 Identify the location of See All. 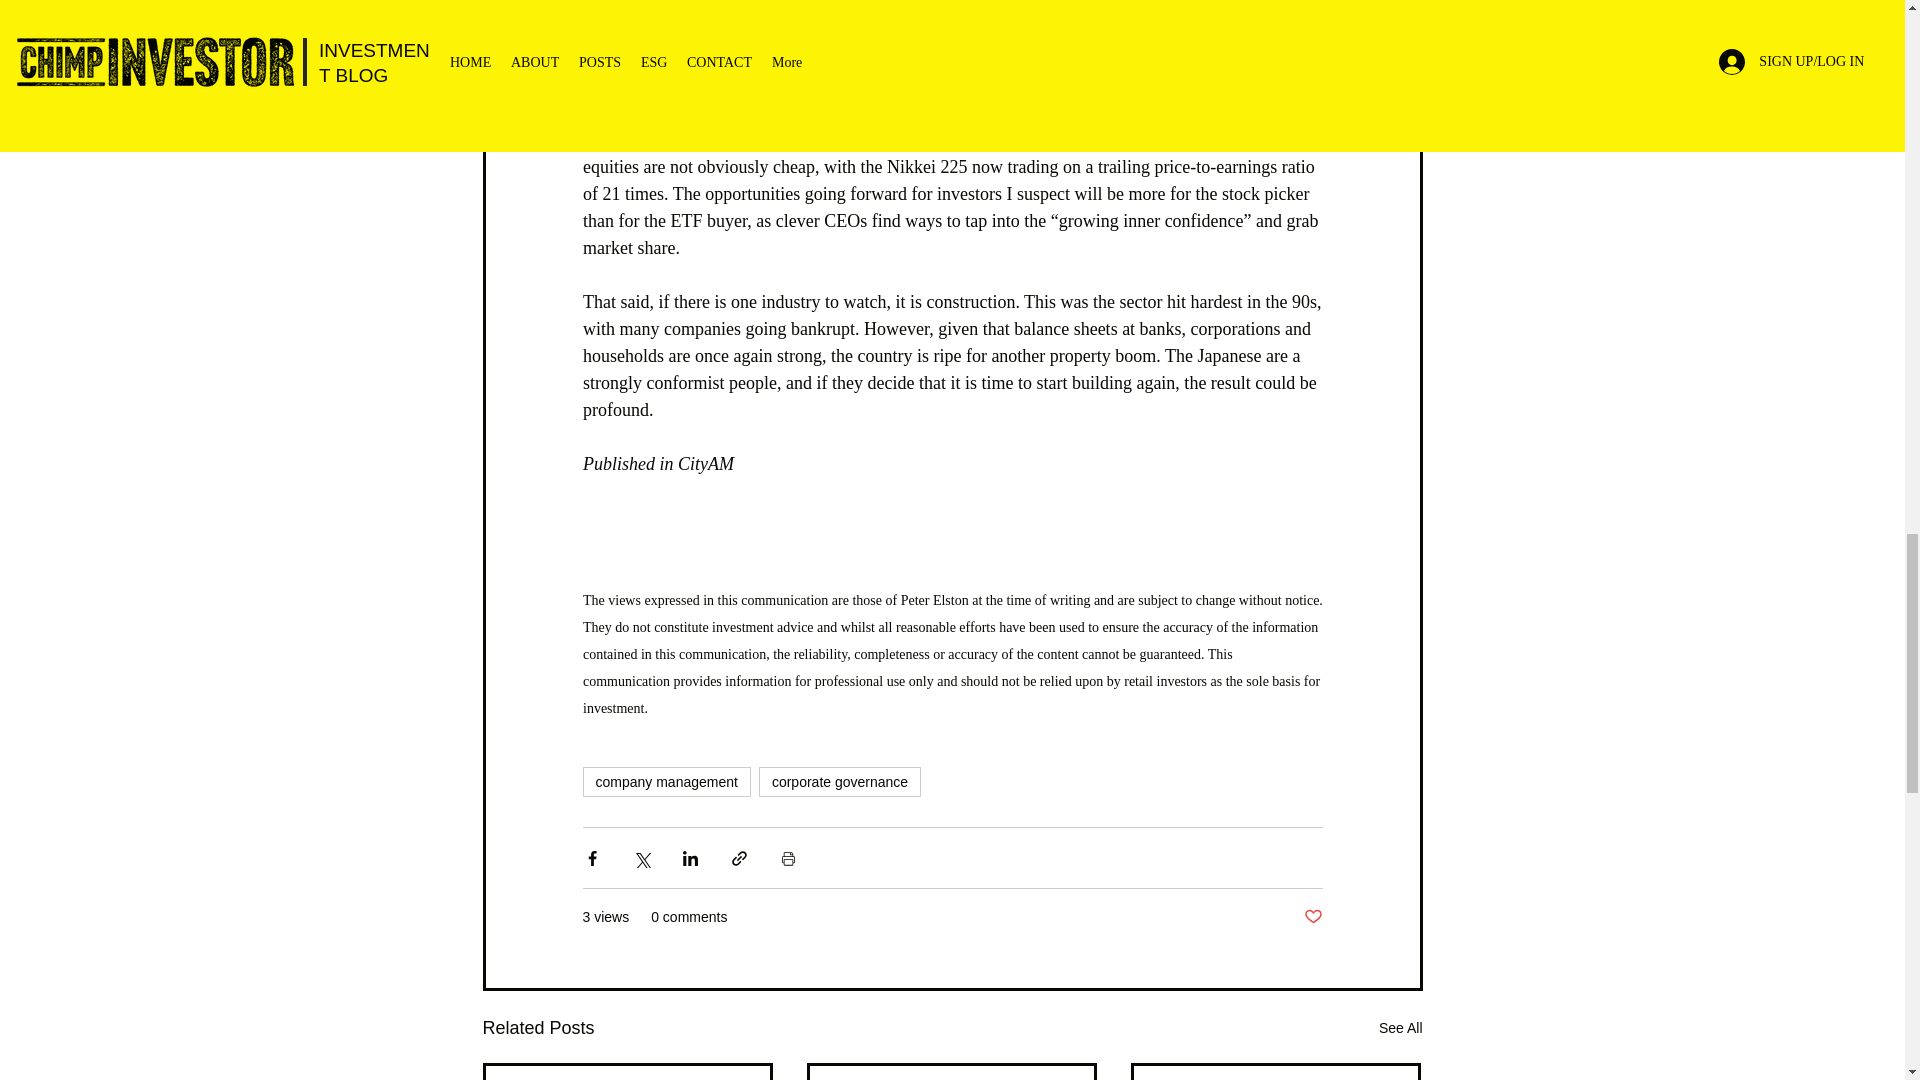
(1400, 1028).